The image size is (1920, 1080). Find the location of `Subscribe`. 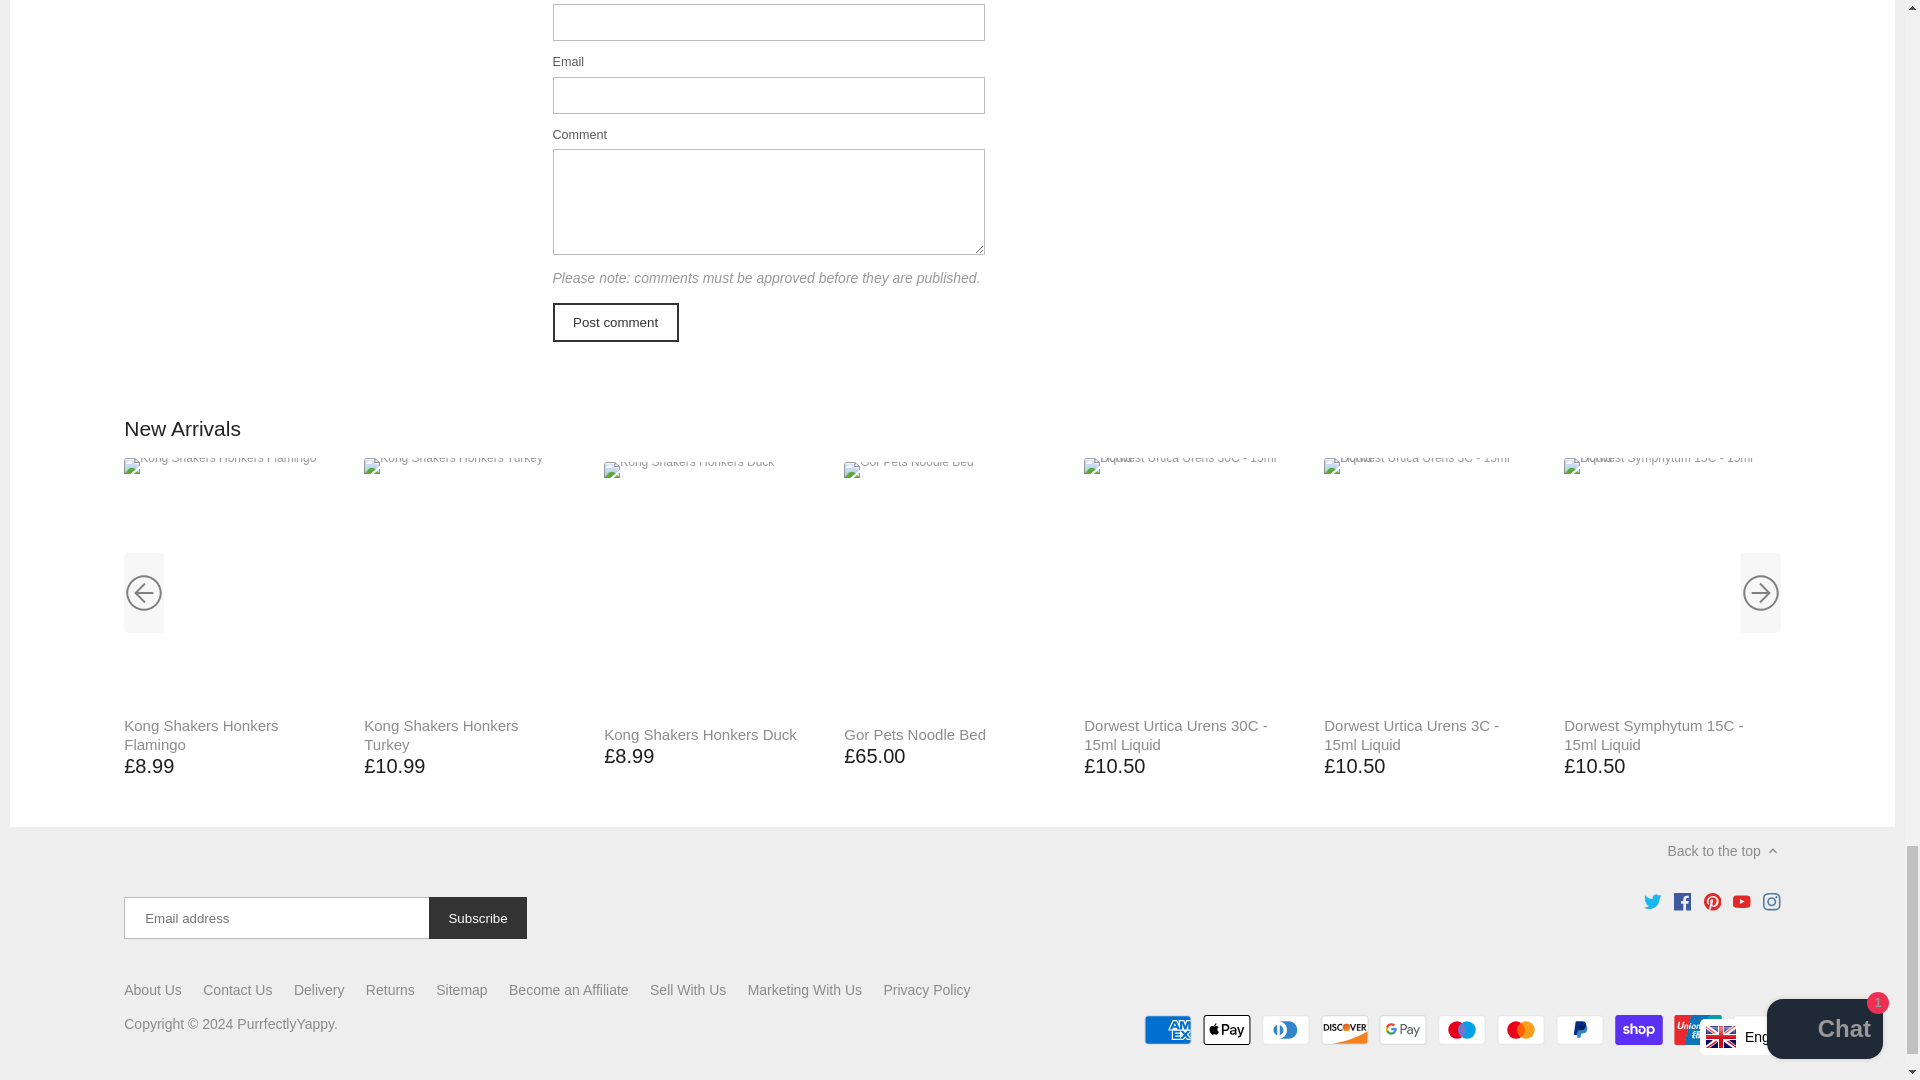

Subscribe is located at coordinates (477, 918).